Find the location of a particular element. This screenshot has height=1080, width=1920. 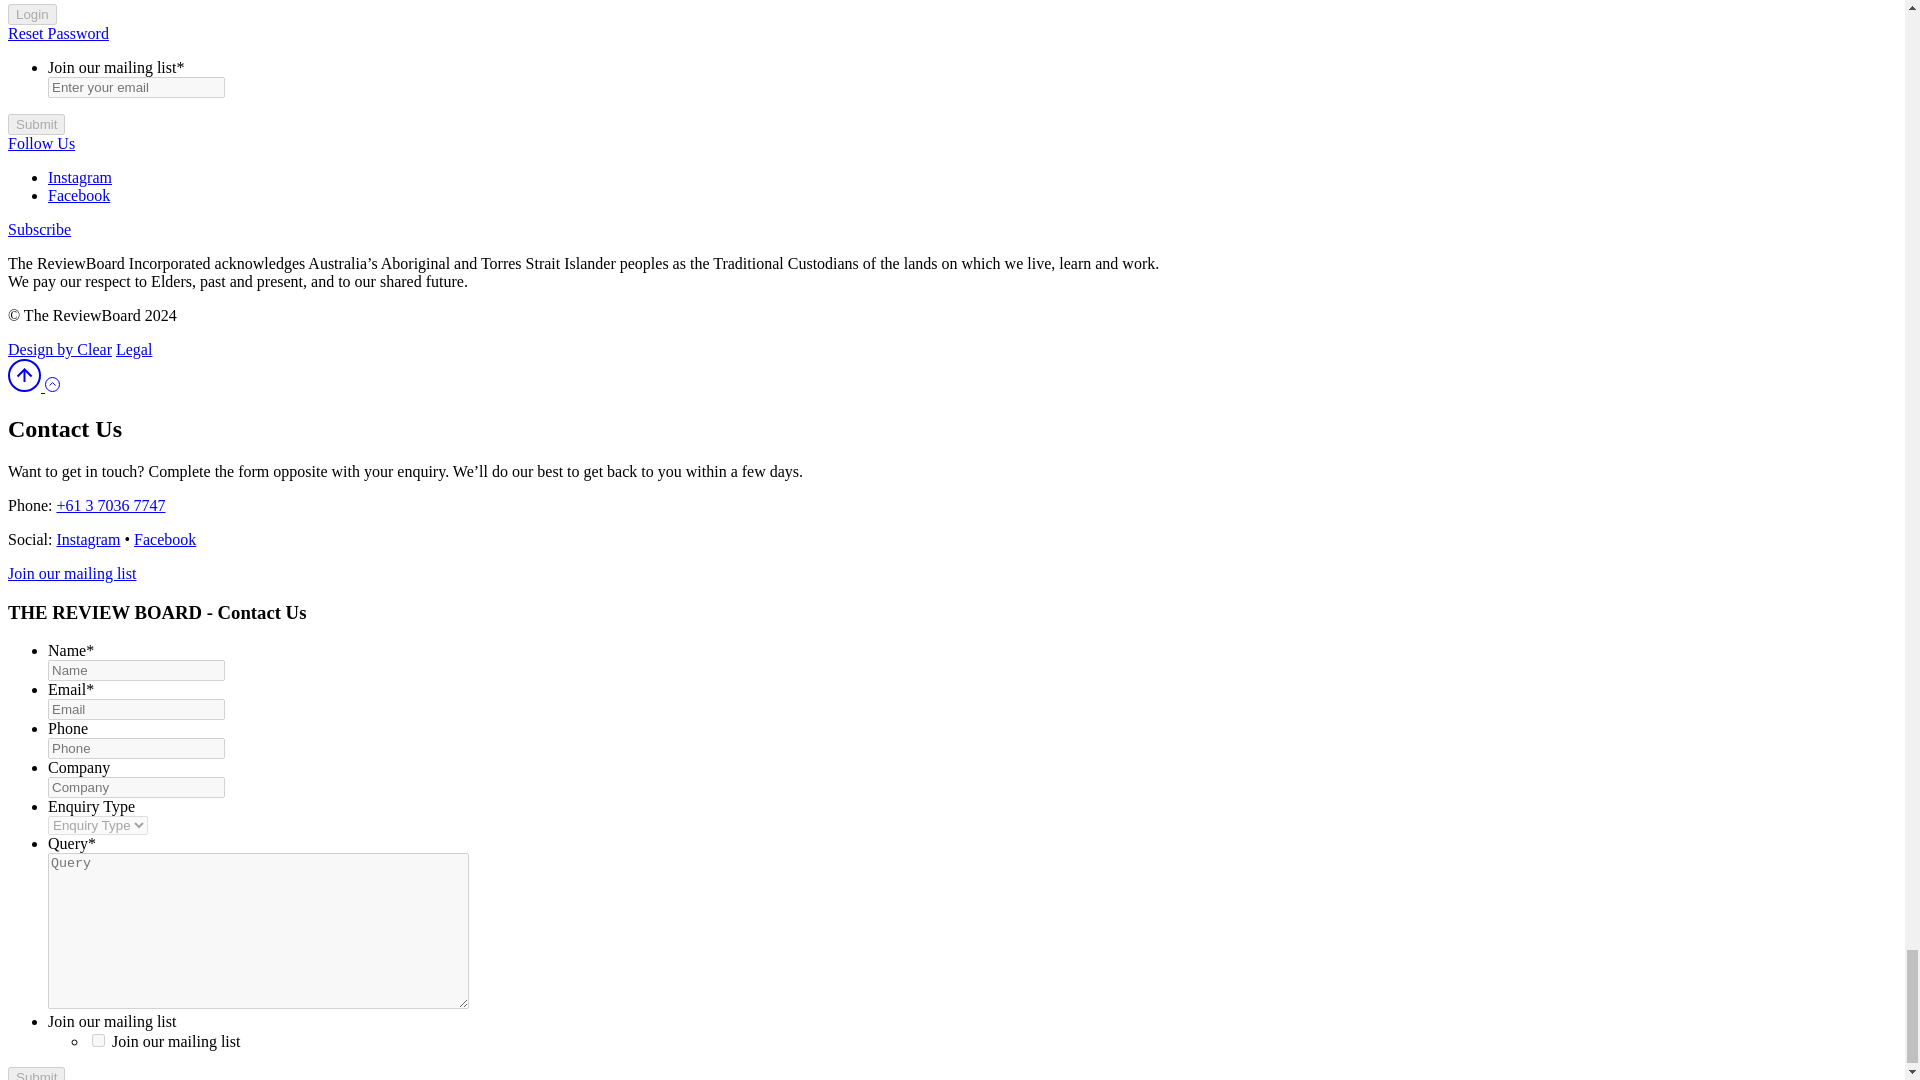

Submit is located at coordinates (36, 124).